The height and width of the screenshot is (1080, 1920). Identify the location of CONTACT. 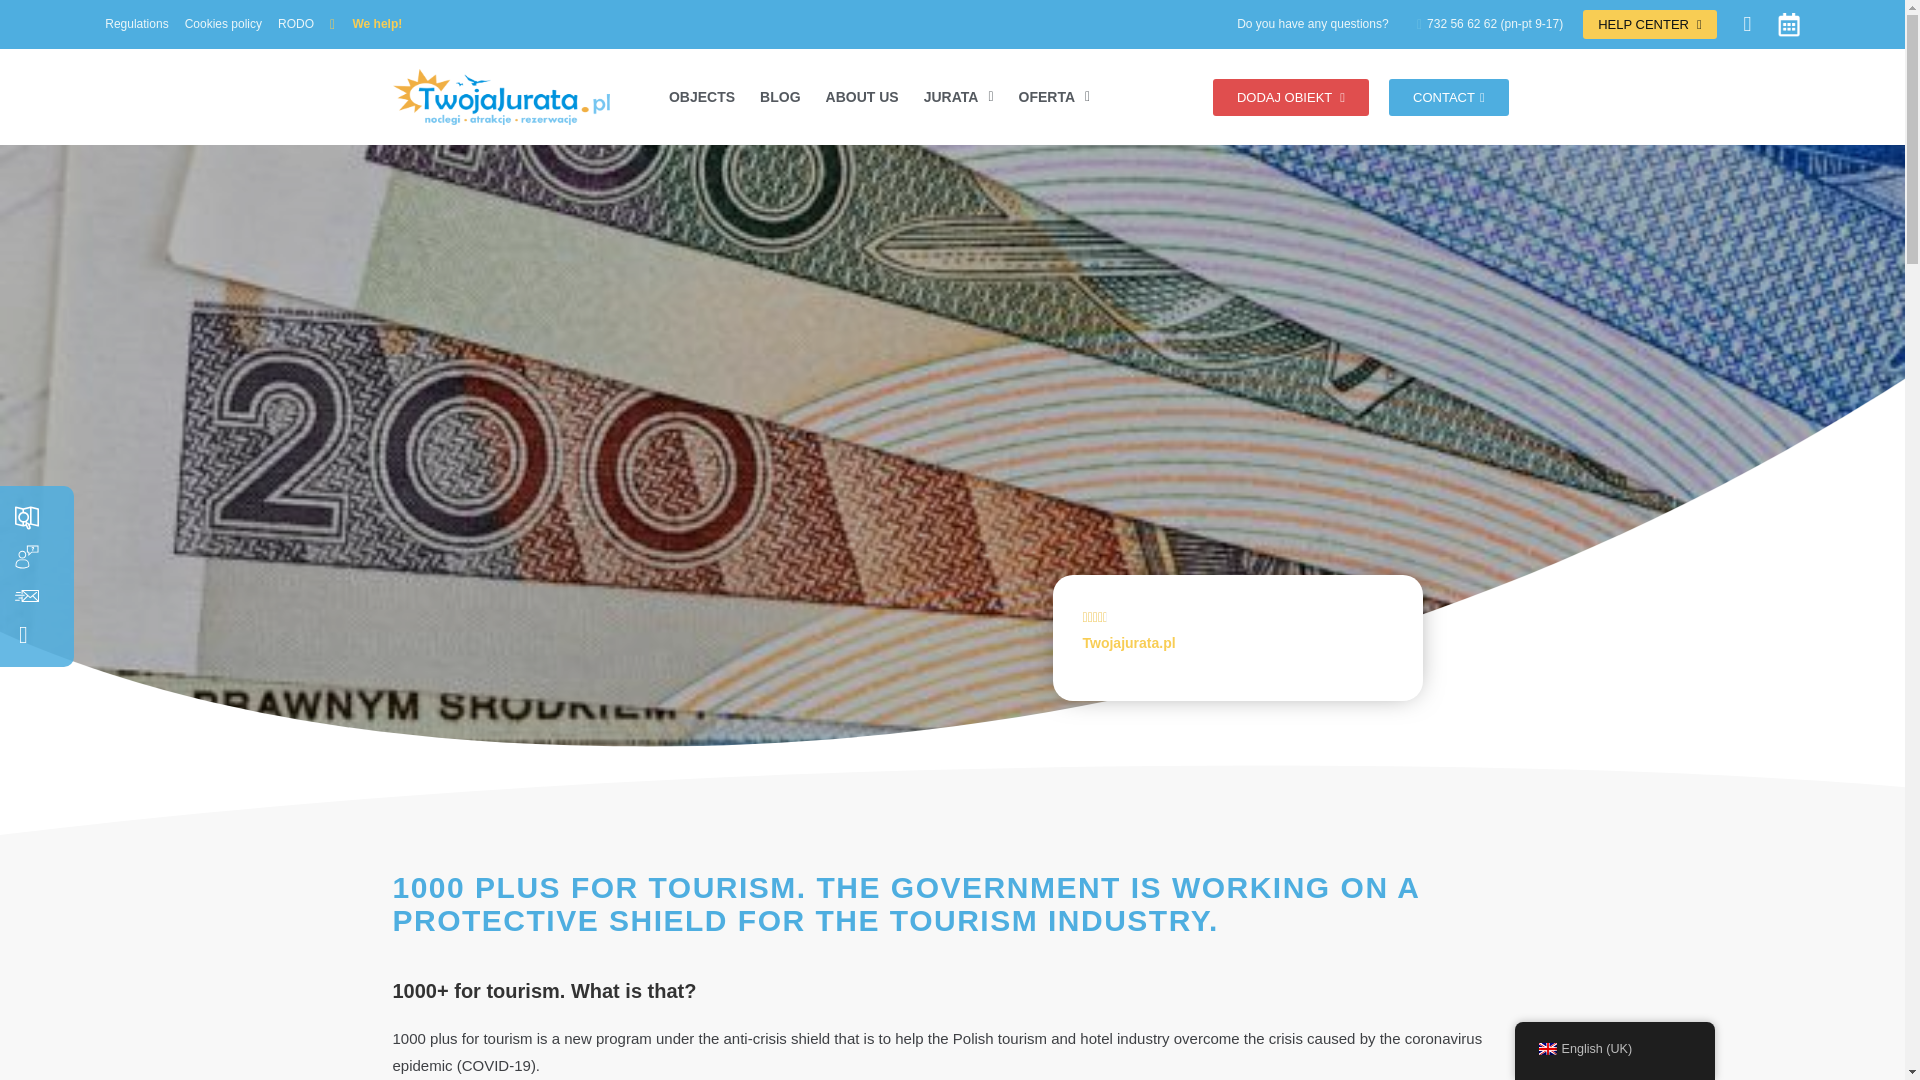
(1448, 96).